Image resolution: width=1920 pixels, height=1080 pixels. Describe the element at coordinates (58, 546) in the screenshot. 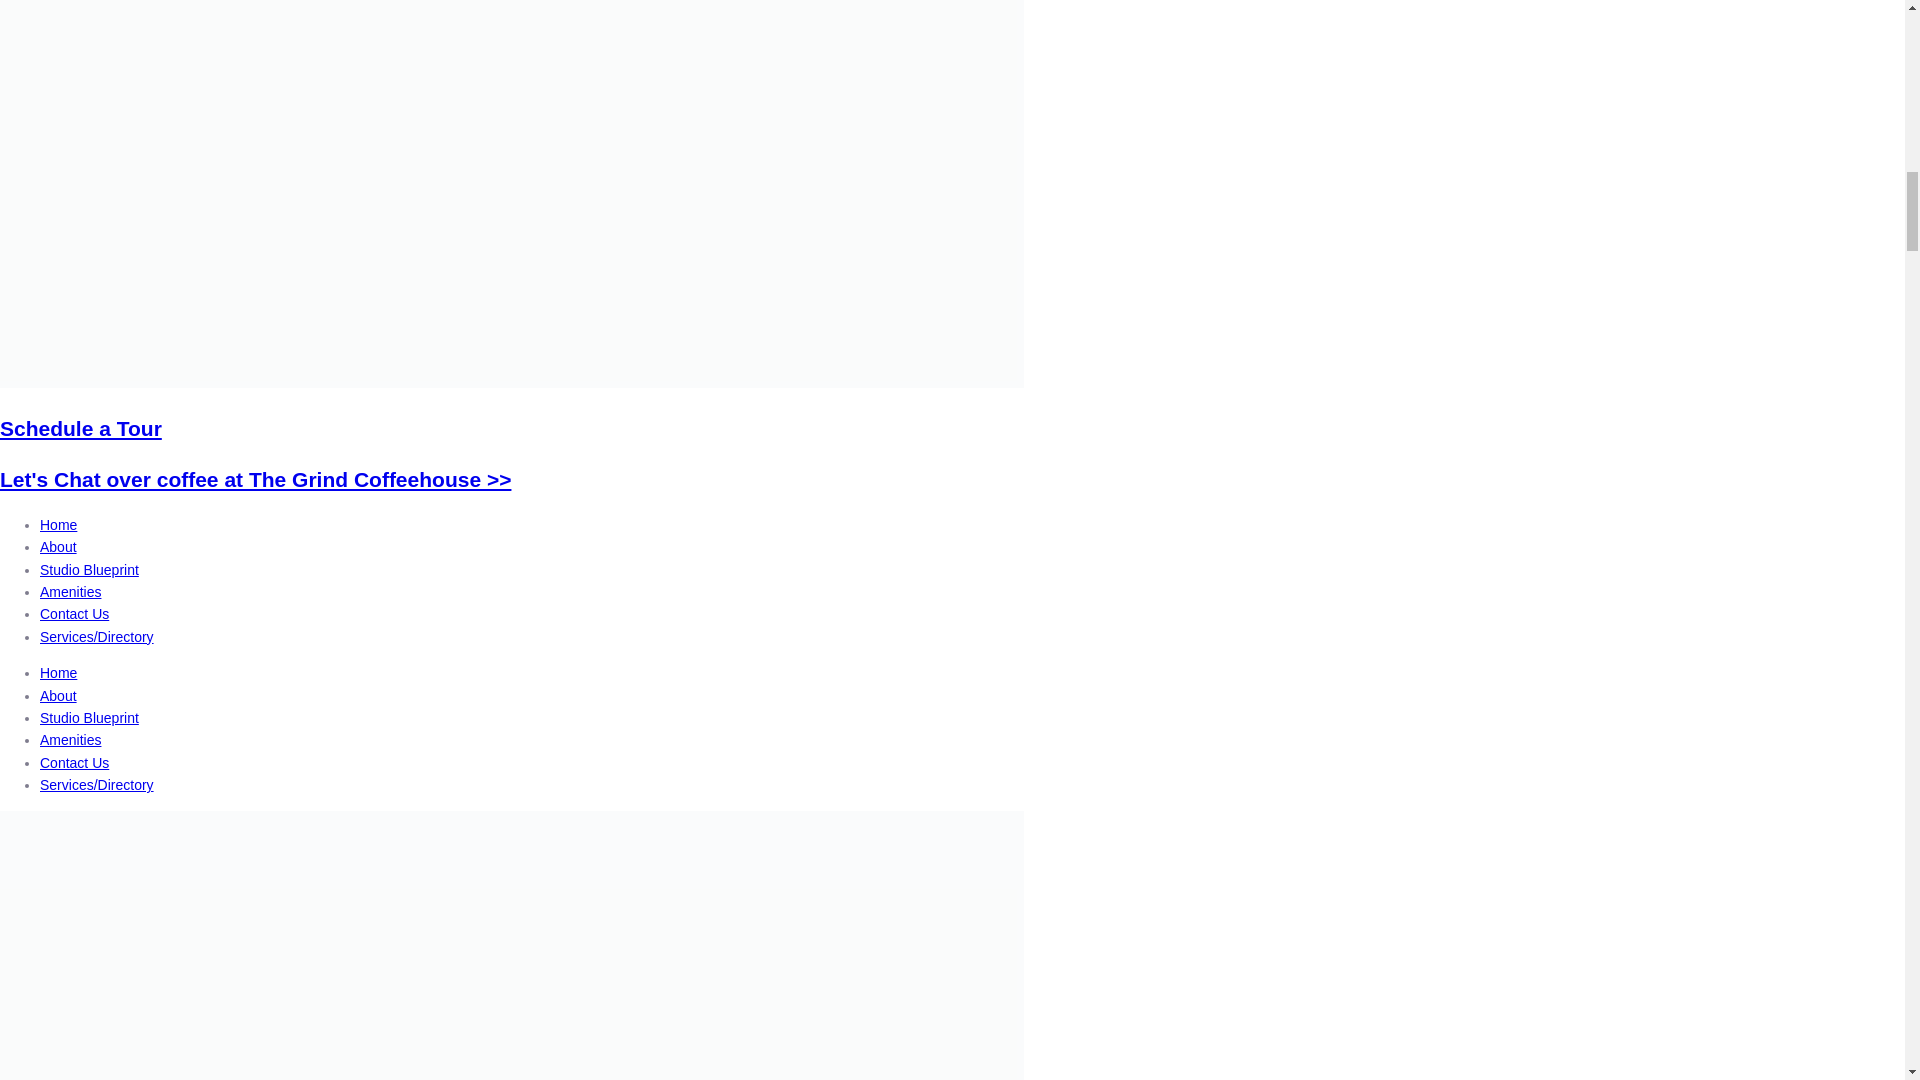

I see `About` at that location.